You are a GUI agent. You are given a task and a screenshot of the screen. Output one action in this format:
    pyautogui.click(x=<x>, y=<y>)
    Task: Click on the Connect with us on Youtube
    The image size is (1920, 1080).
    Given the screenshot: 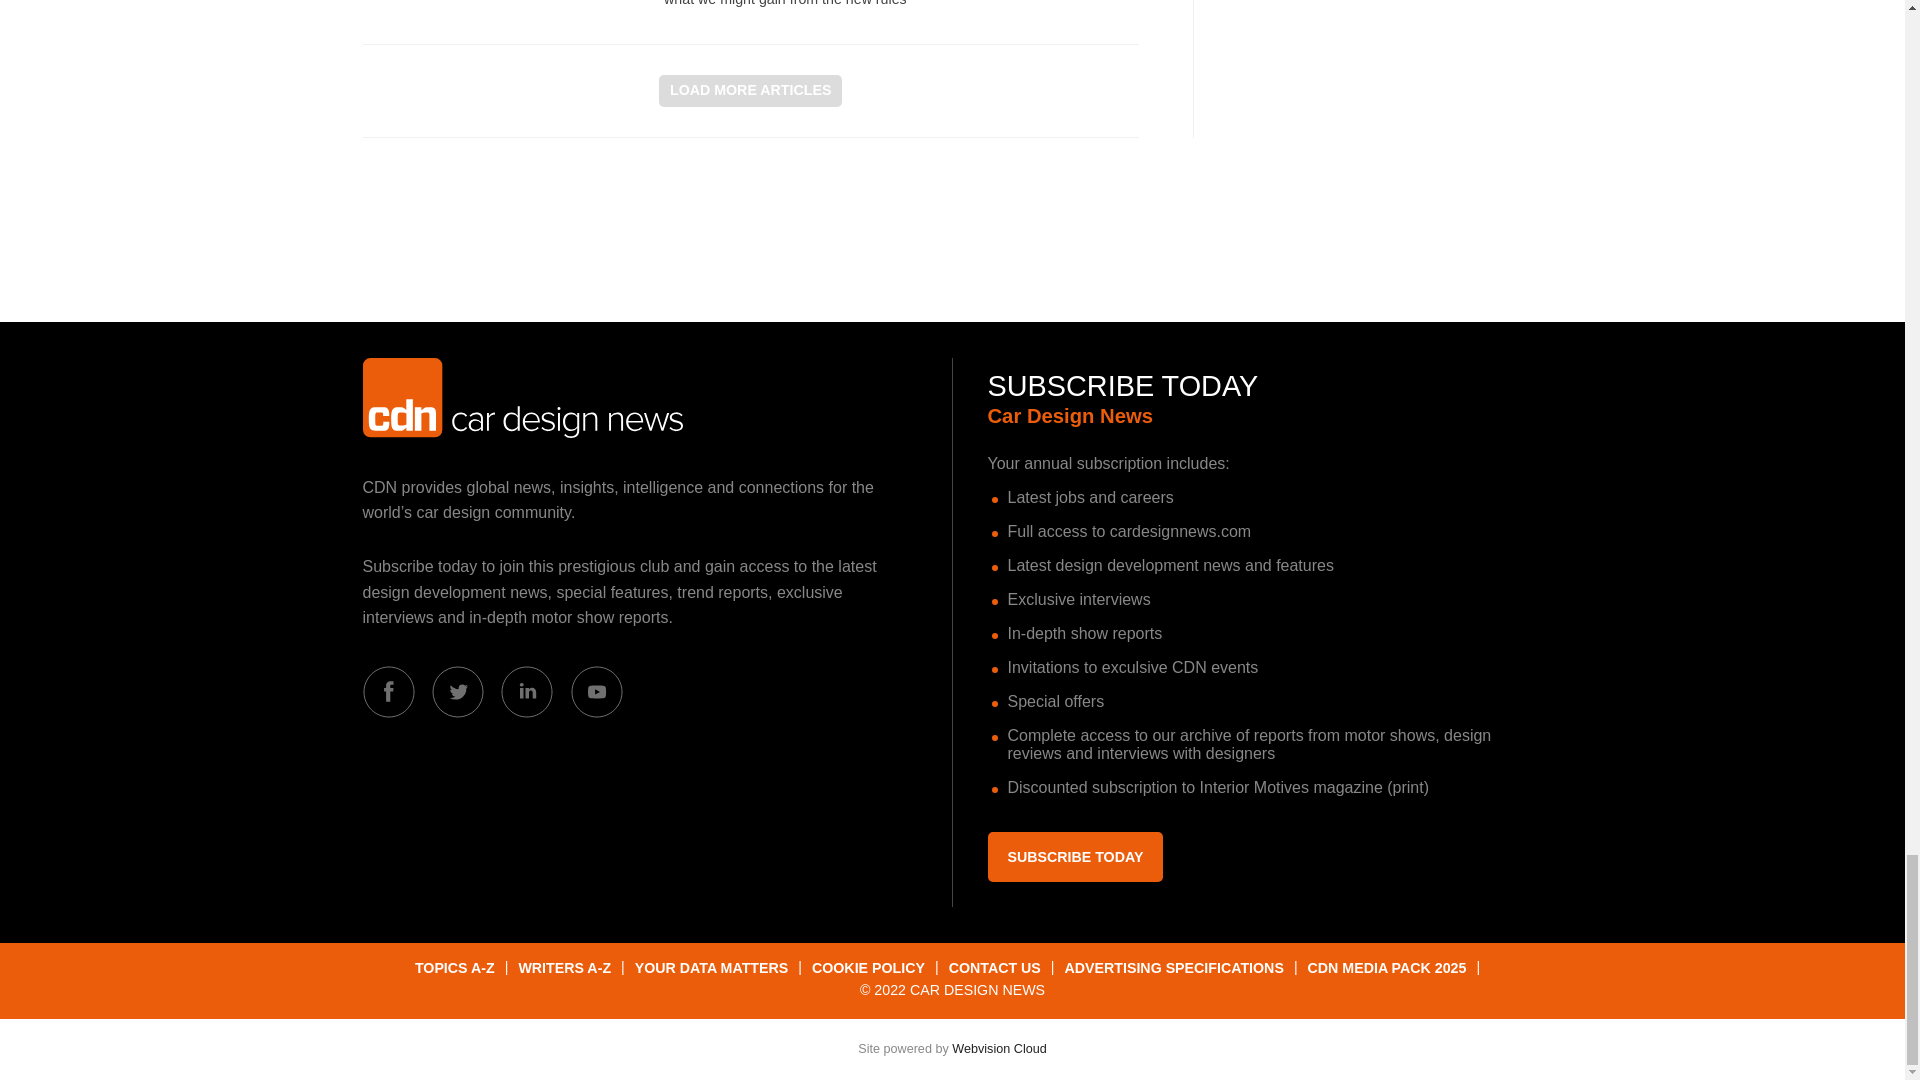 What is the action you would take?
    pyautogui.click(x=596, y=692)
    